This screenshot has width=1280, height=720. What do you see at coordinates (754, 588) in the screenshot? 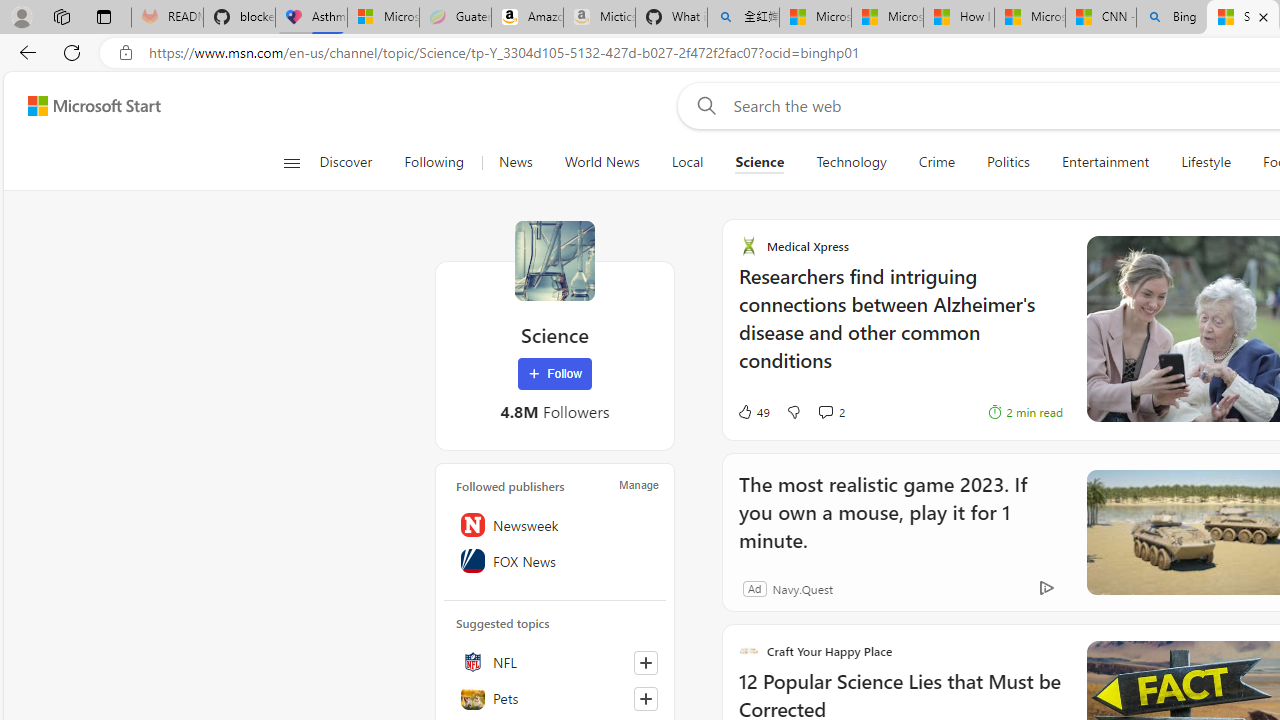
I see `Ad` at bounding box center [754, 588].